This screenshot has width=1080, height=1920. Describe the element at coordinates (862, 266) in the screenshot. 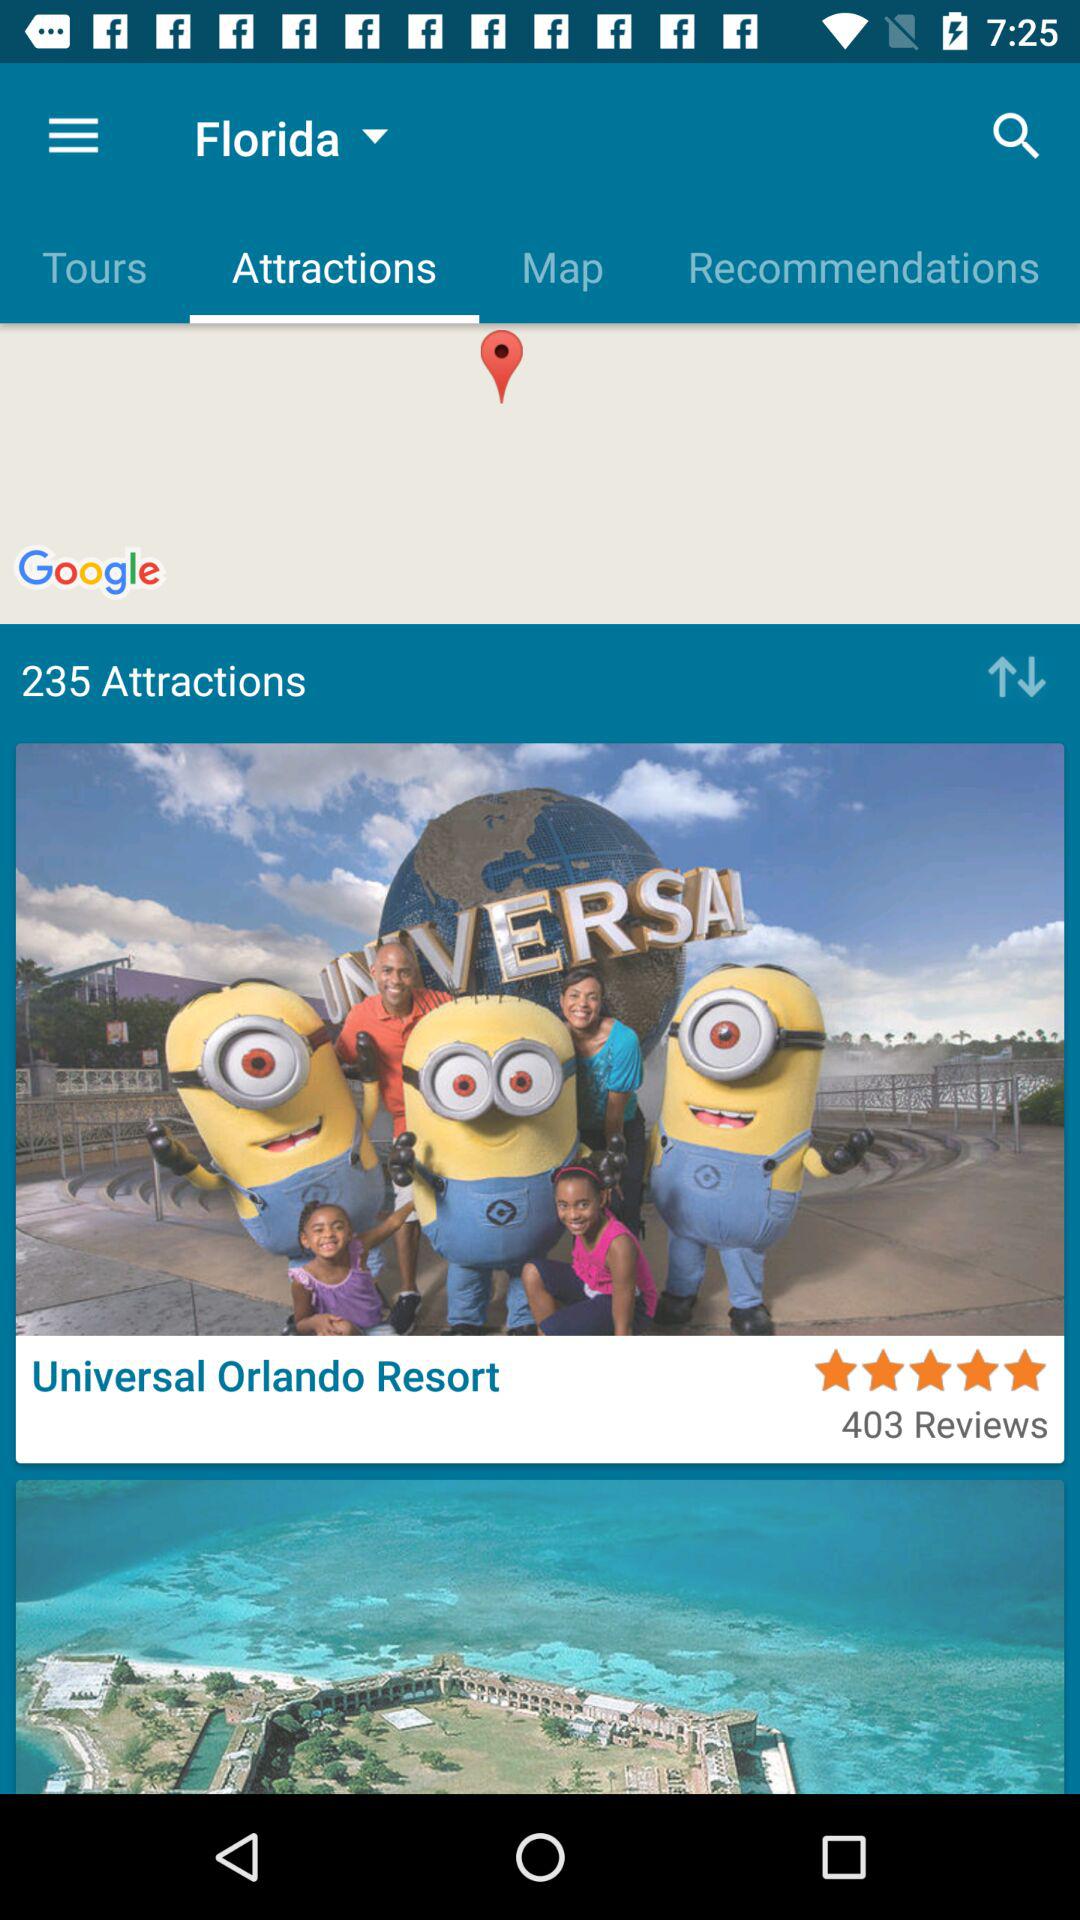

I see `jump to the recommendations` at that location.